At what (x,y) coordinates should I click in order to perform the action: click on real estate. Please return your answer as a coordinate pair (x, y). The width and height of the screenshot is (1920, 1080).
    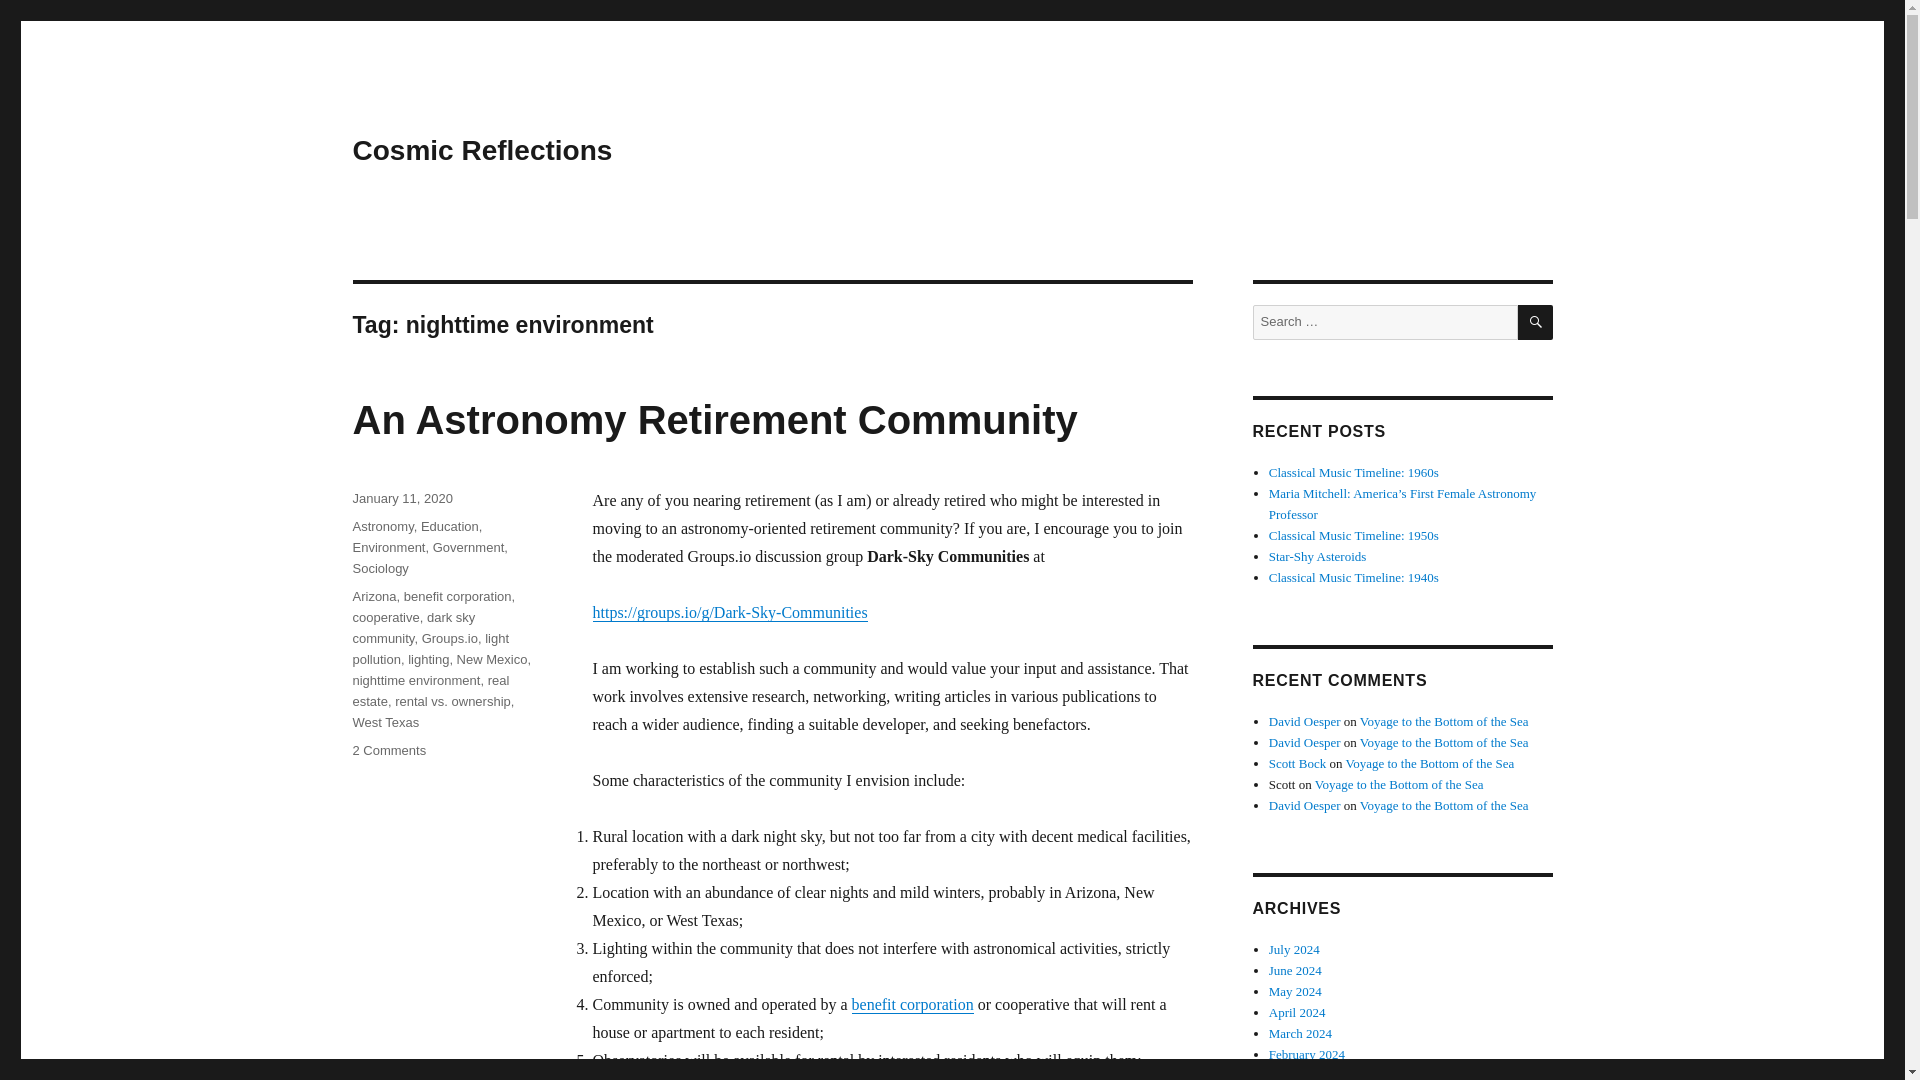
    Looking at the image, I should click on (430, 690).